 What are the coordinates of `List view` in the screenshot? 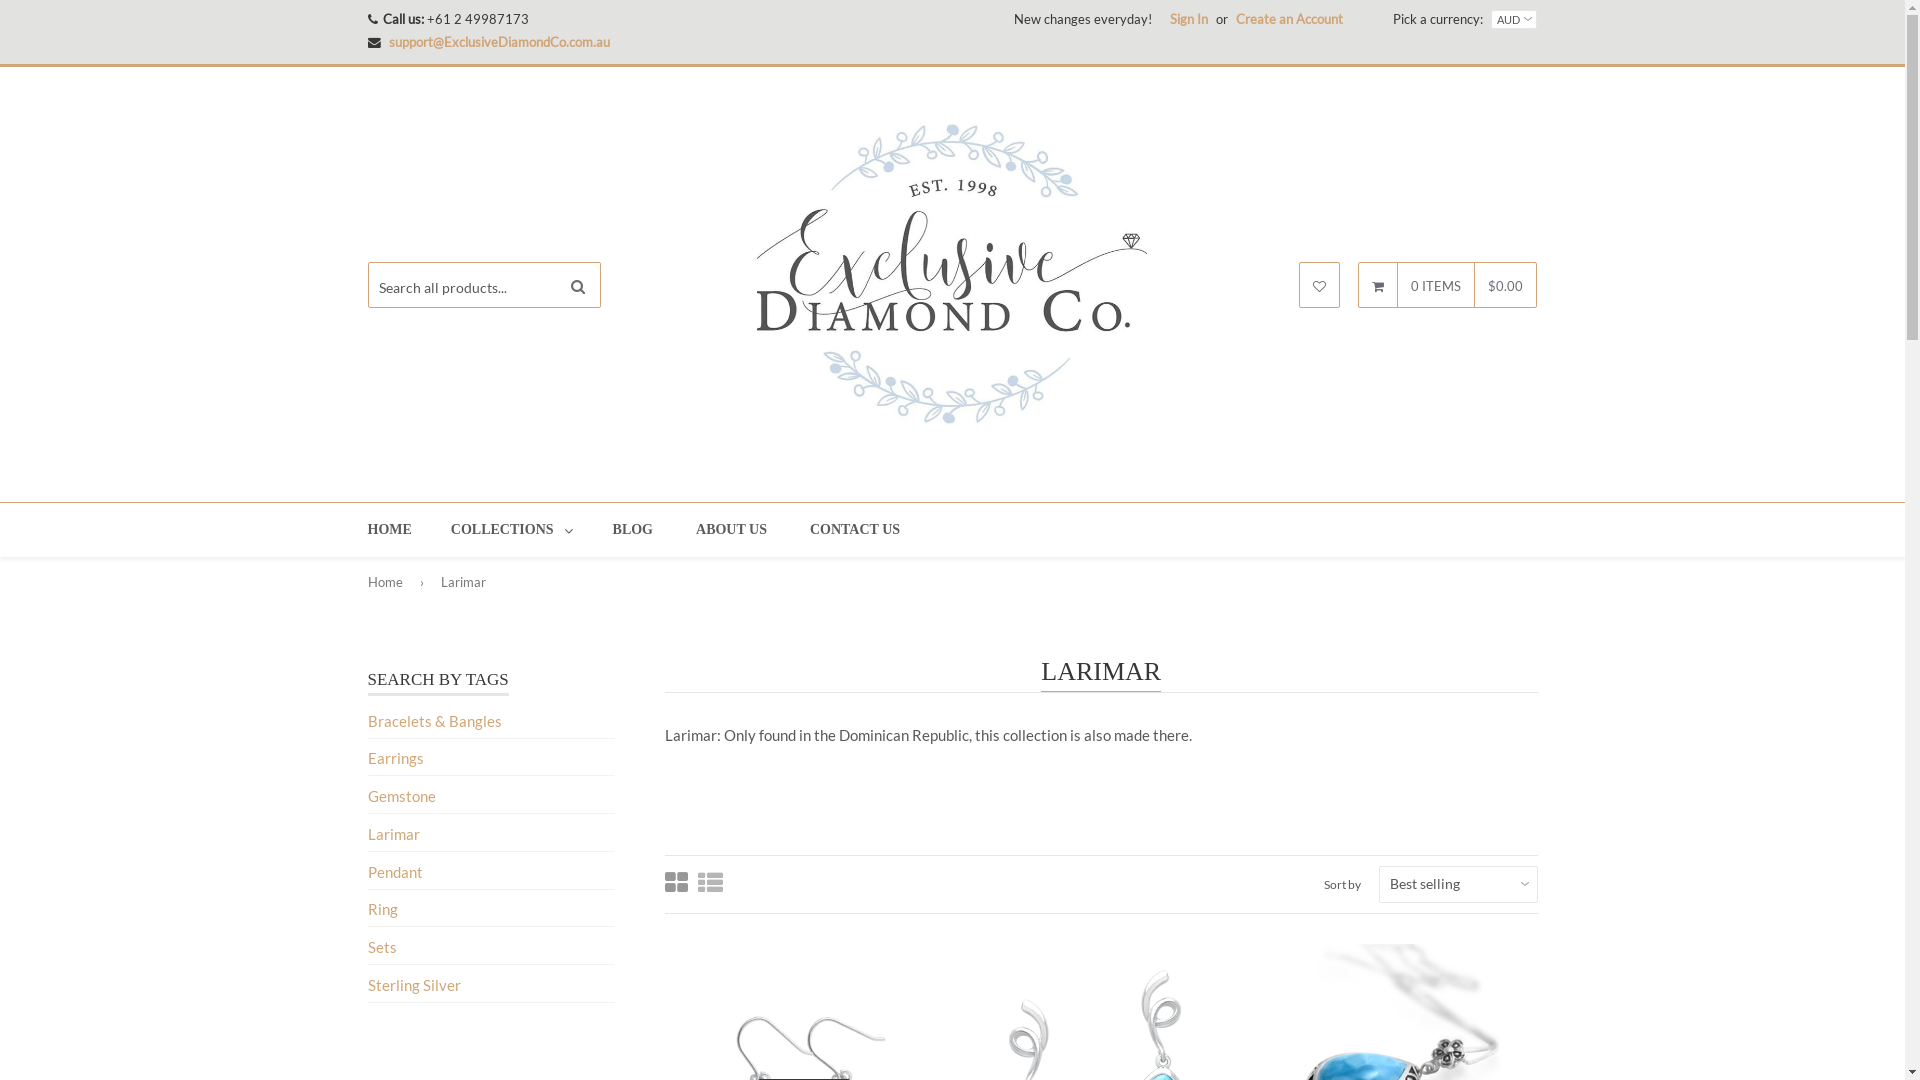 It's located at (710, 884).